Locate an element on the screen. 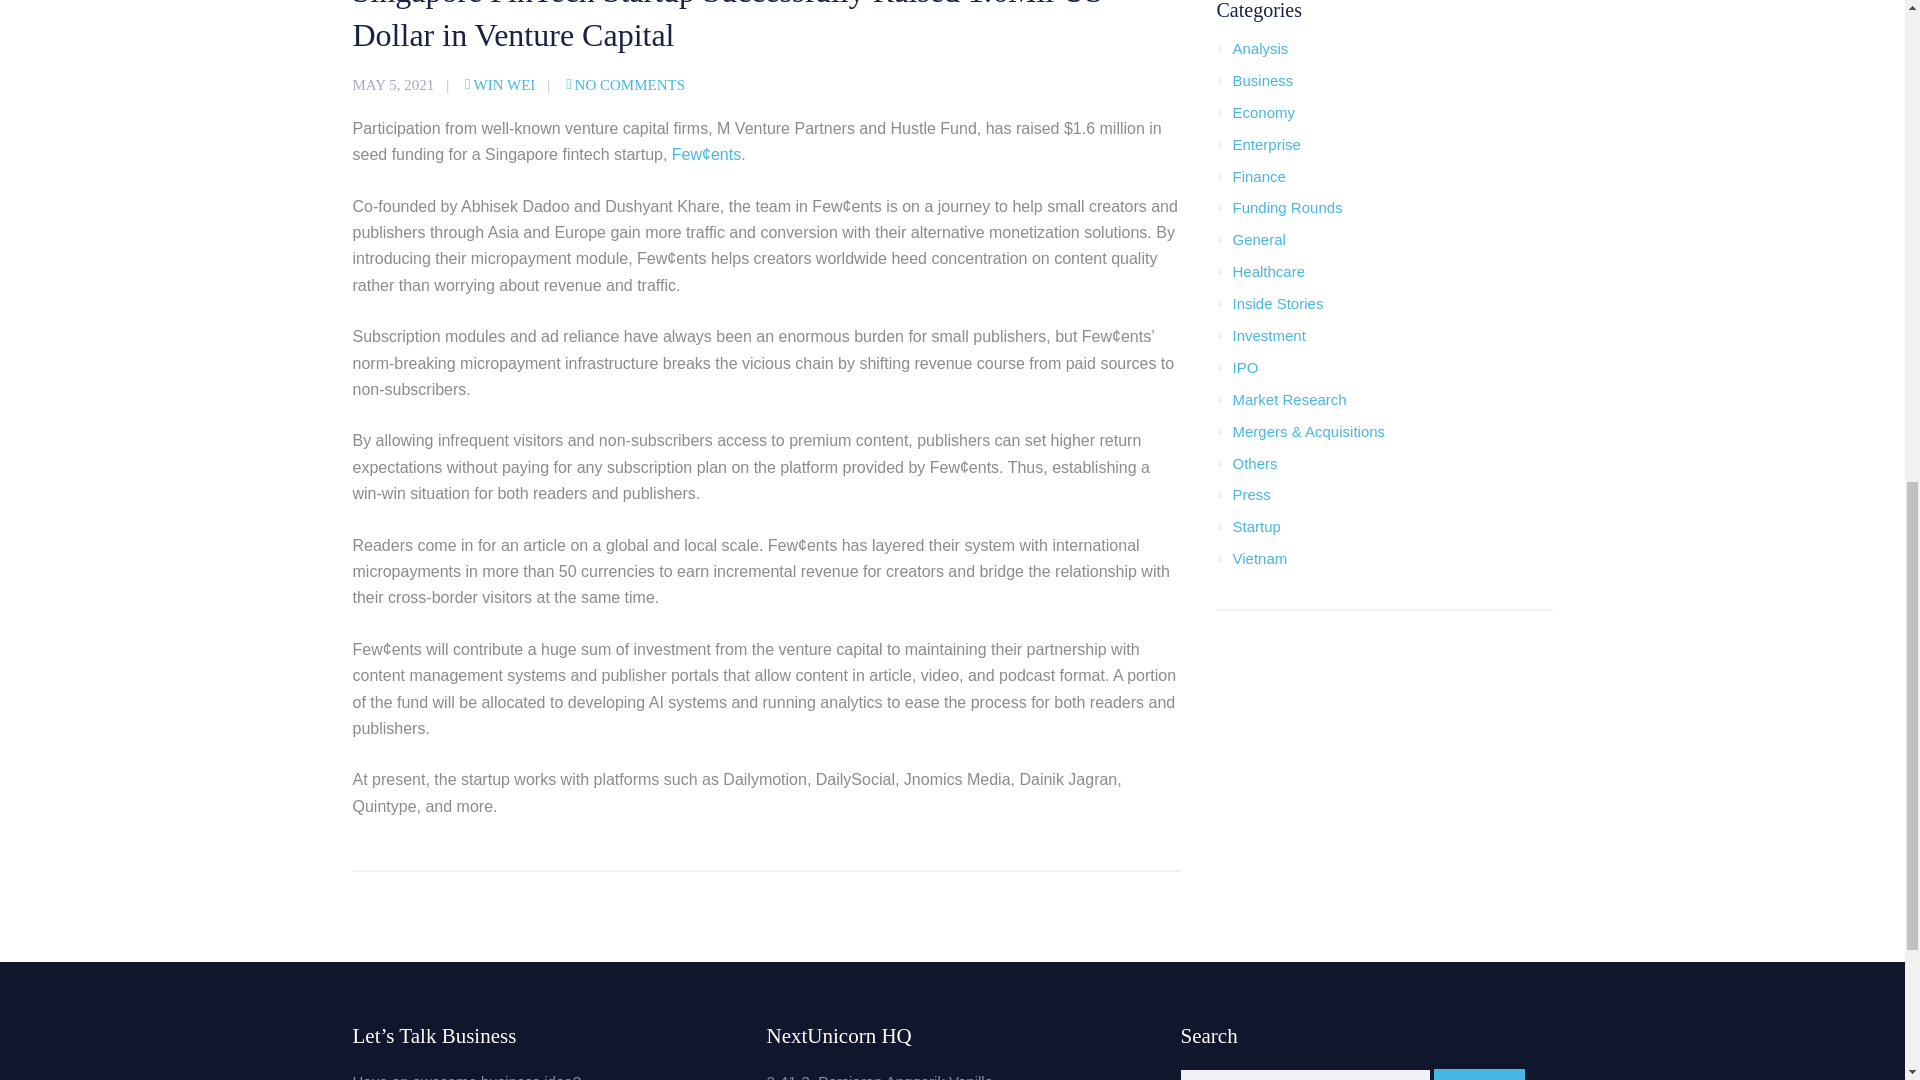  Funding Rounds is located at coordinates (1287, 207).